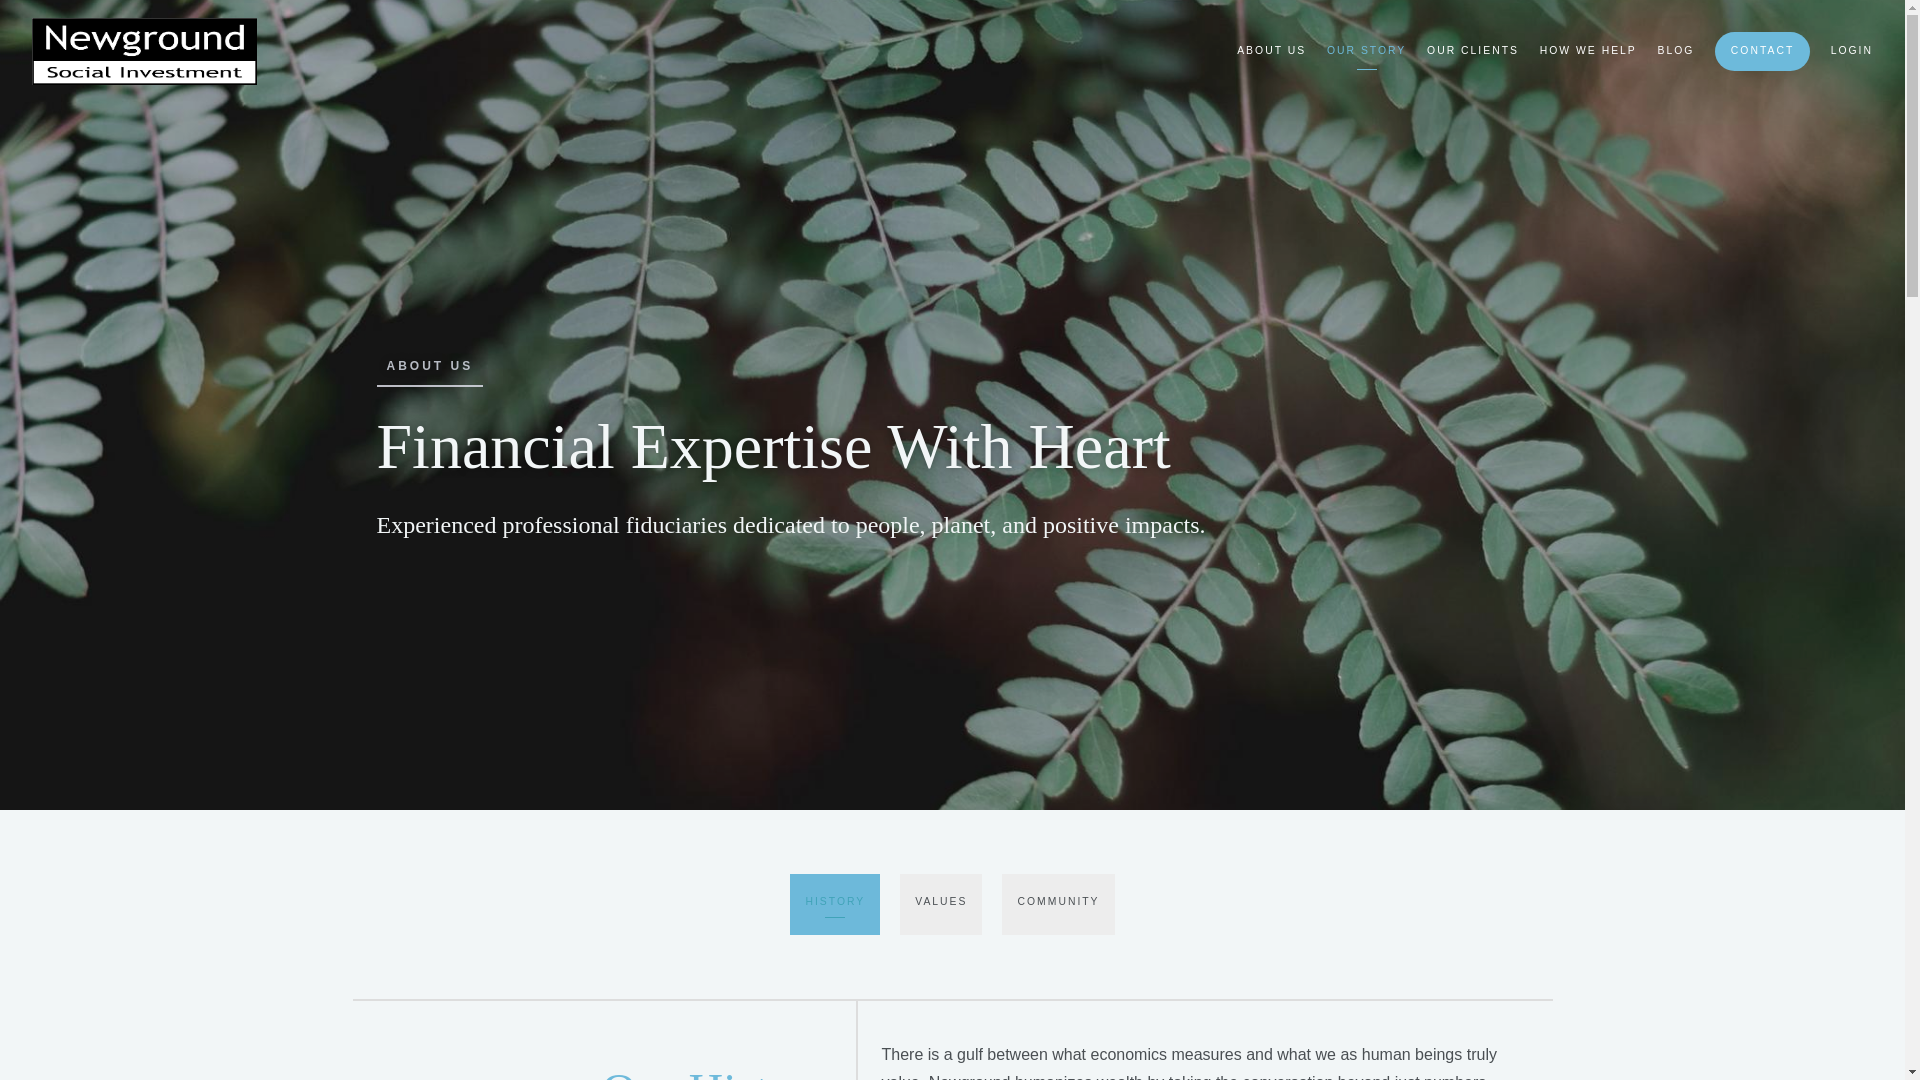 This screenshot has height=1080, width=1920. Describe the element at coordinates (1762, 52) in the screenshot. I see `CONTACT` at that location.